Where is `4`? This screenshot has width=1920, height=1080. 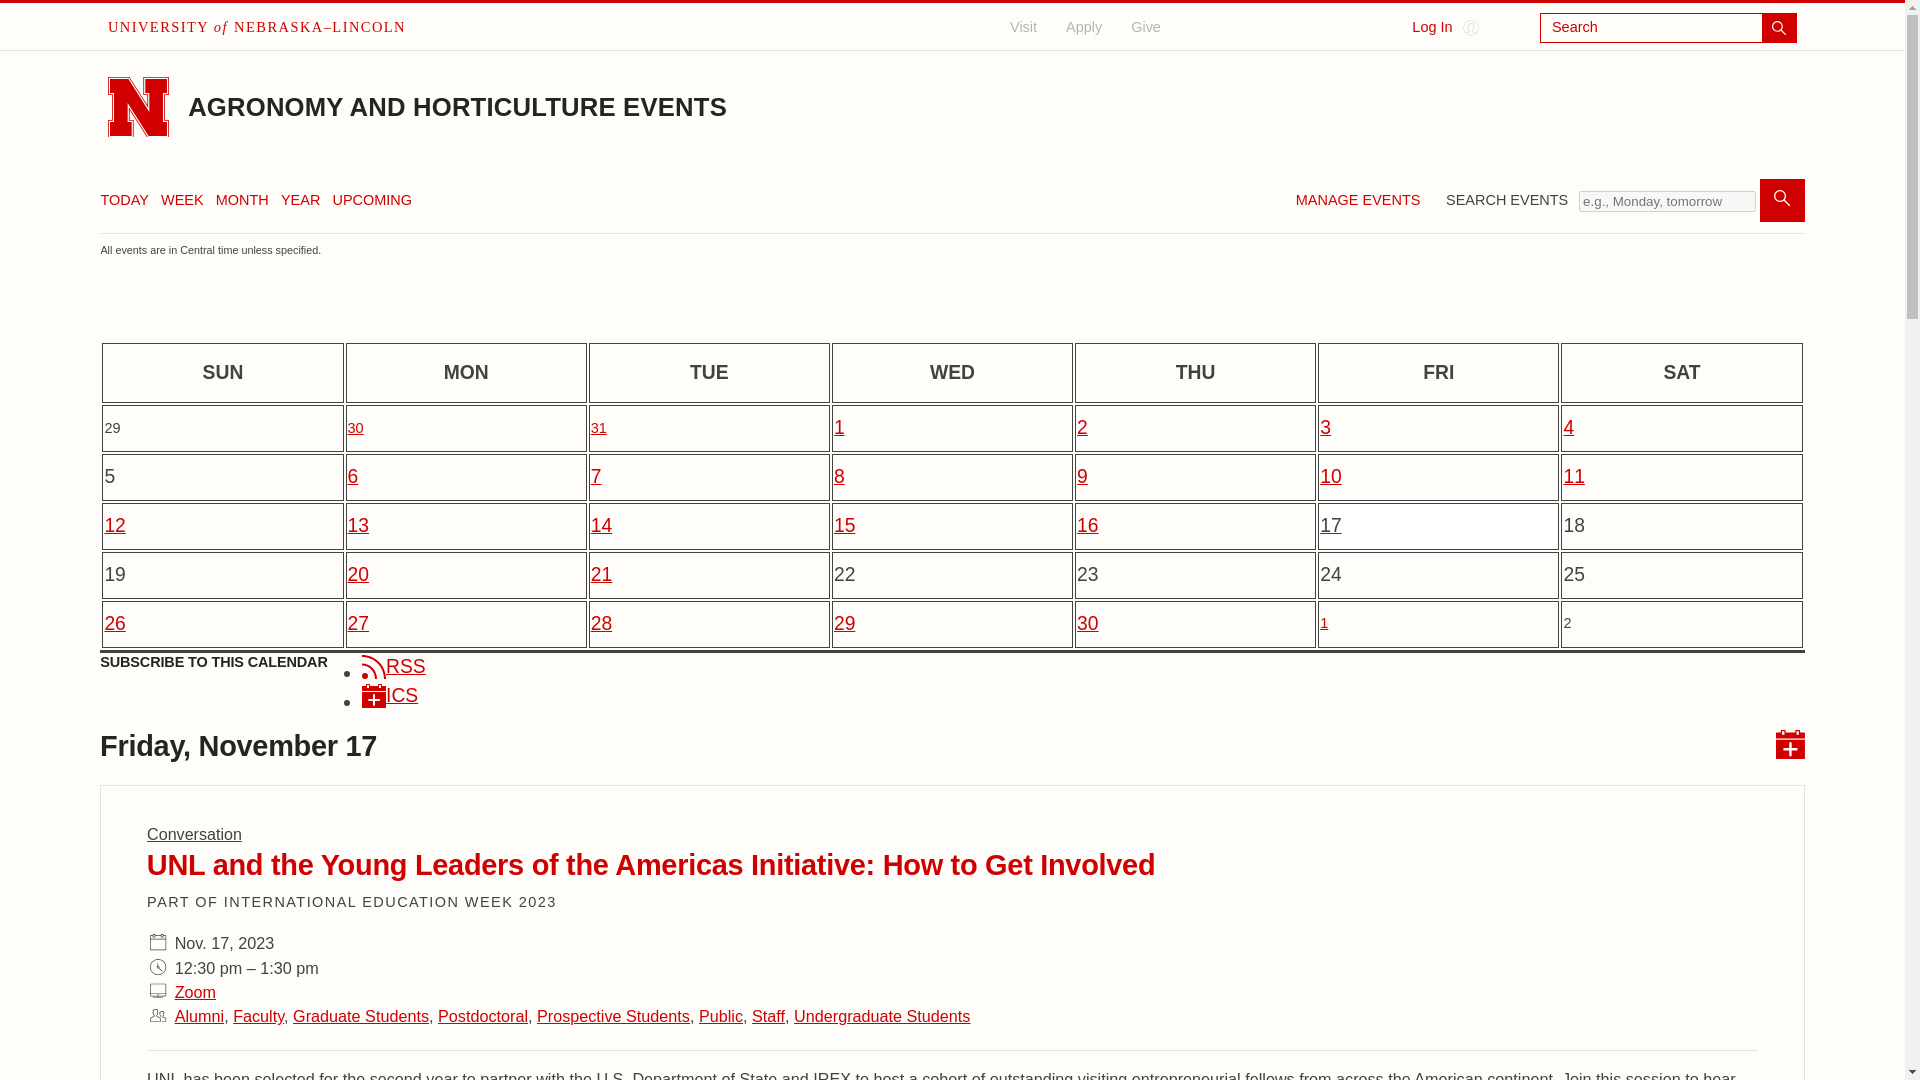
4 is located at coordinates (1681, 428).